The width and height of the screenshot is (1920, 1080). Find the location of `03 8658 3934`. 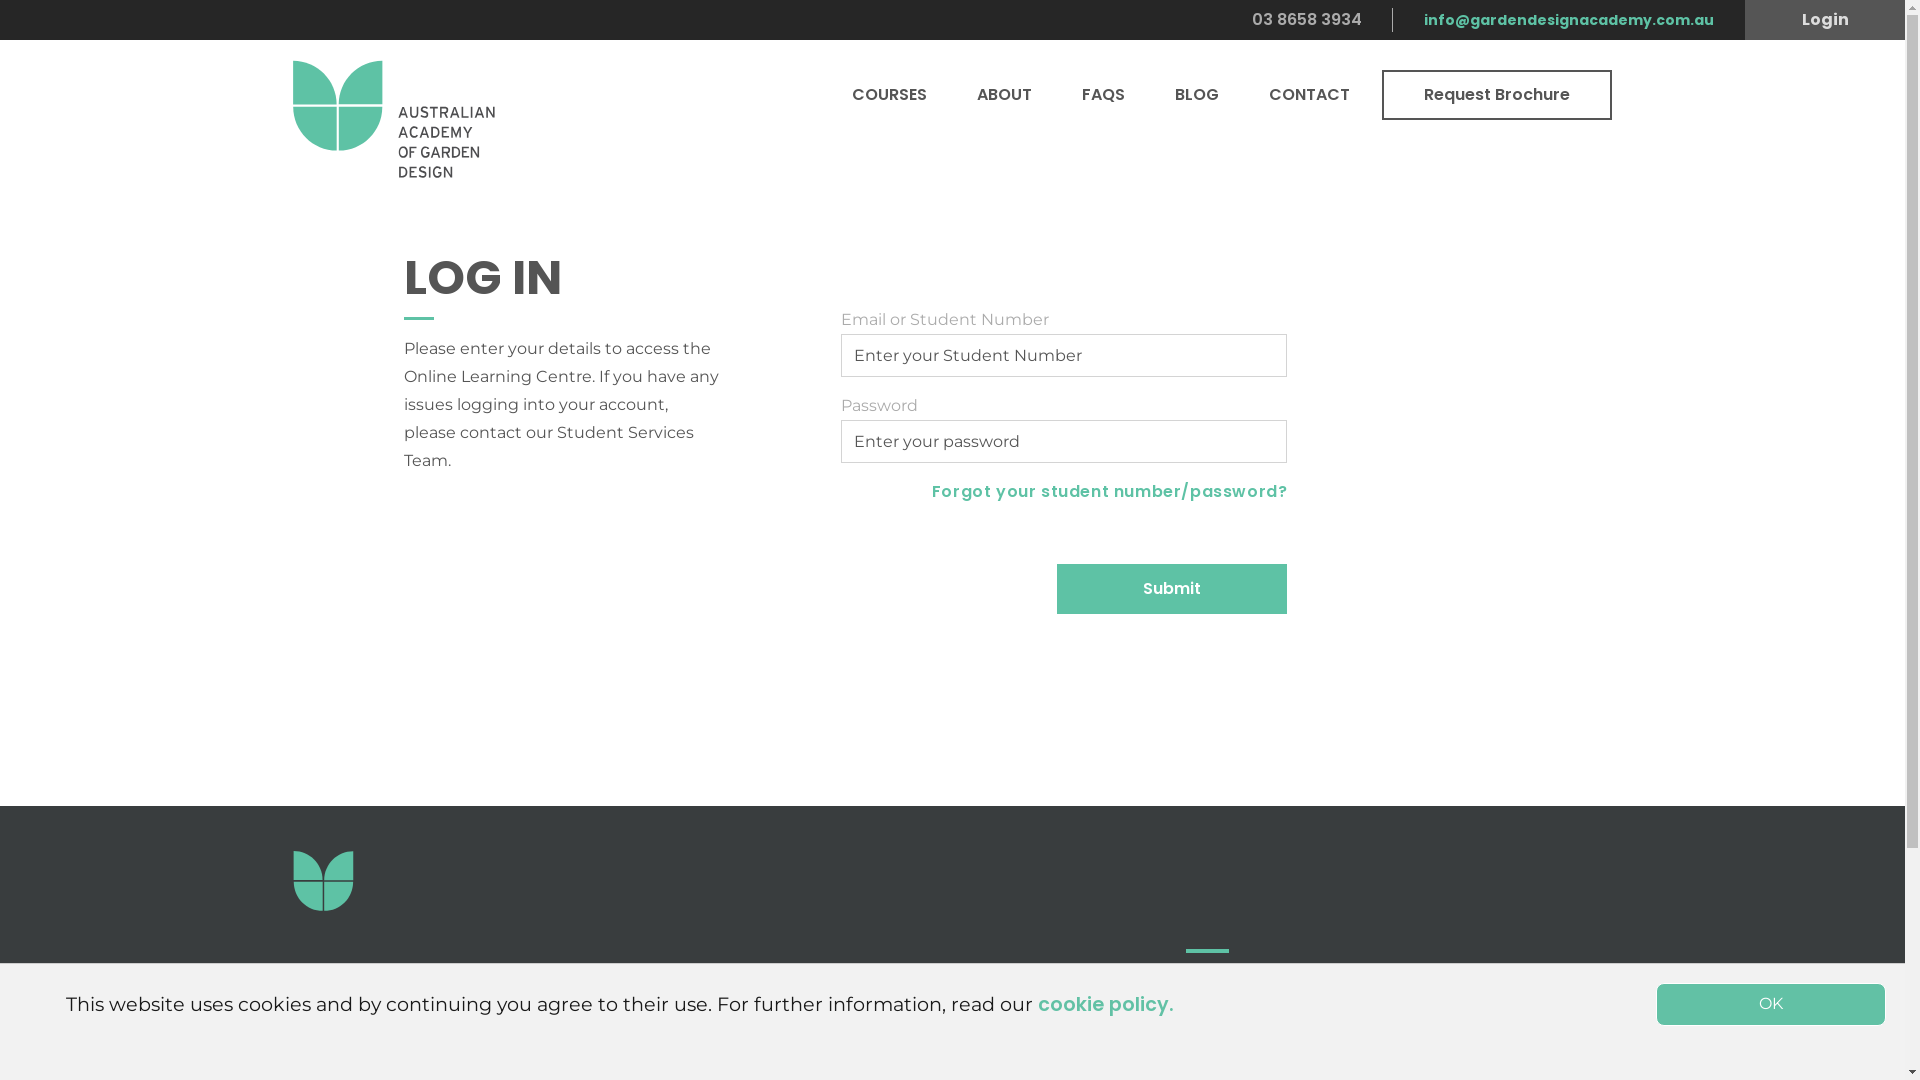

03 8658 3934 is located at coordinates (666, 1022).